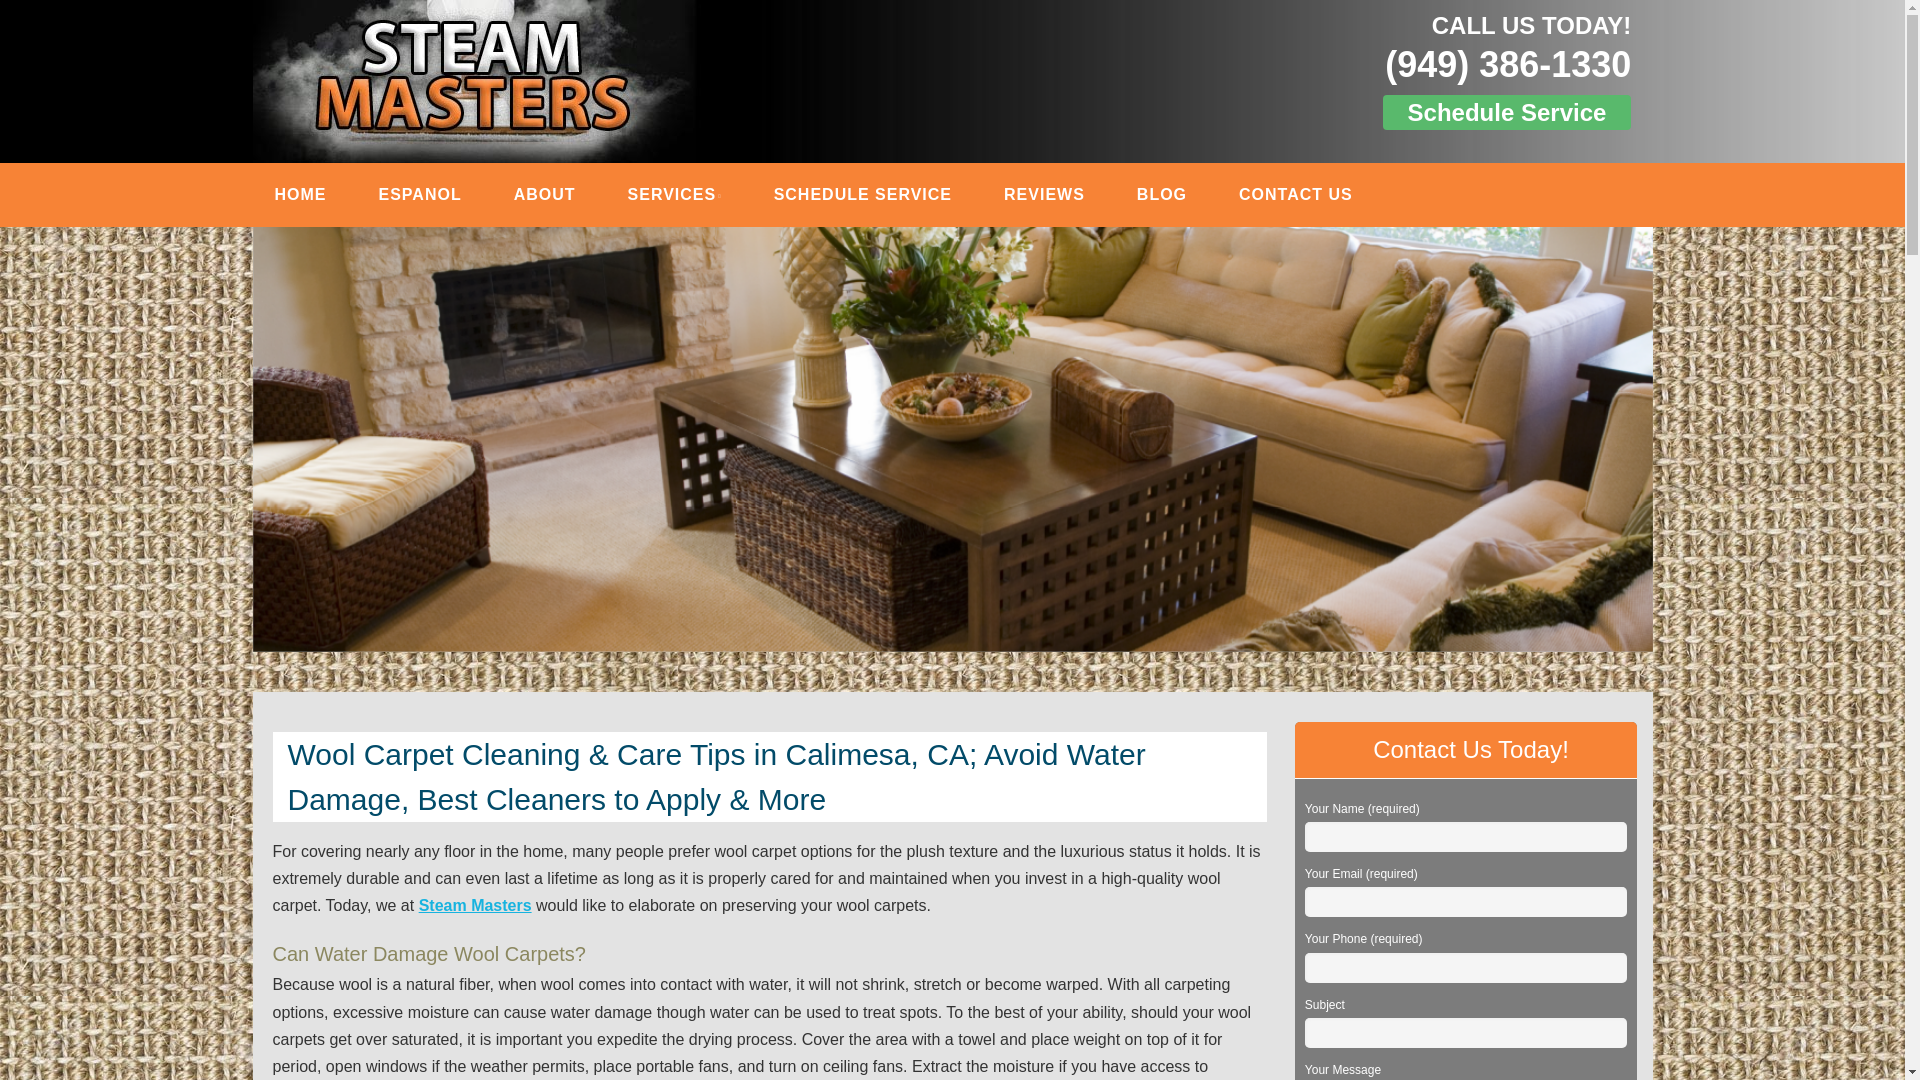 This screenshot has width=1920, height=1080. I want to click on CONTACT US, so click(1296, 194).